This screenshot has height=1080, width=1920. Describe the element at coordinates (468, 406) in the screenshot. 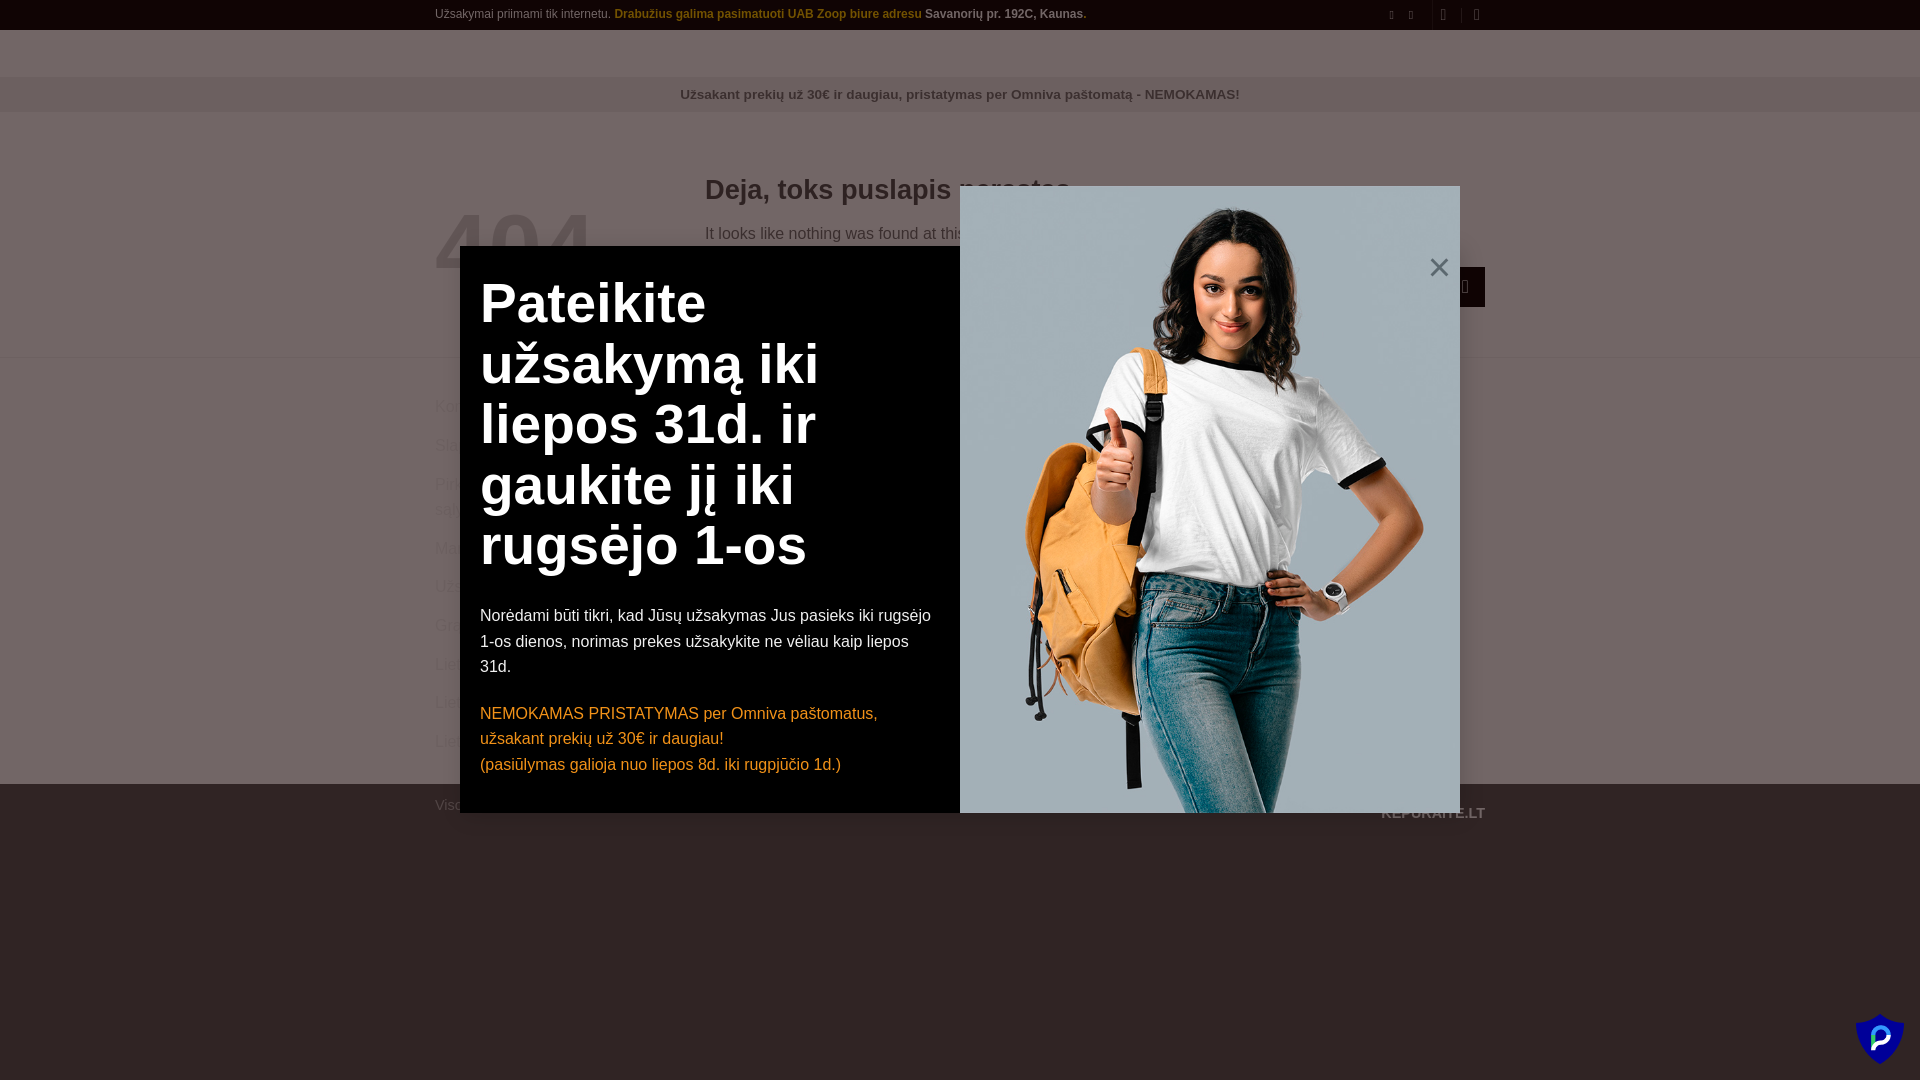

I see `Kontaktai` at that location.